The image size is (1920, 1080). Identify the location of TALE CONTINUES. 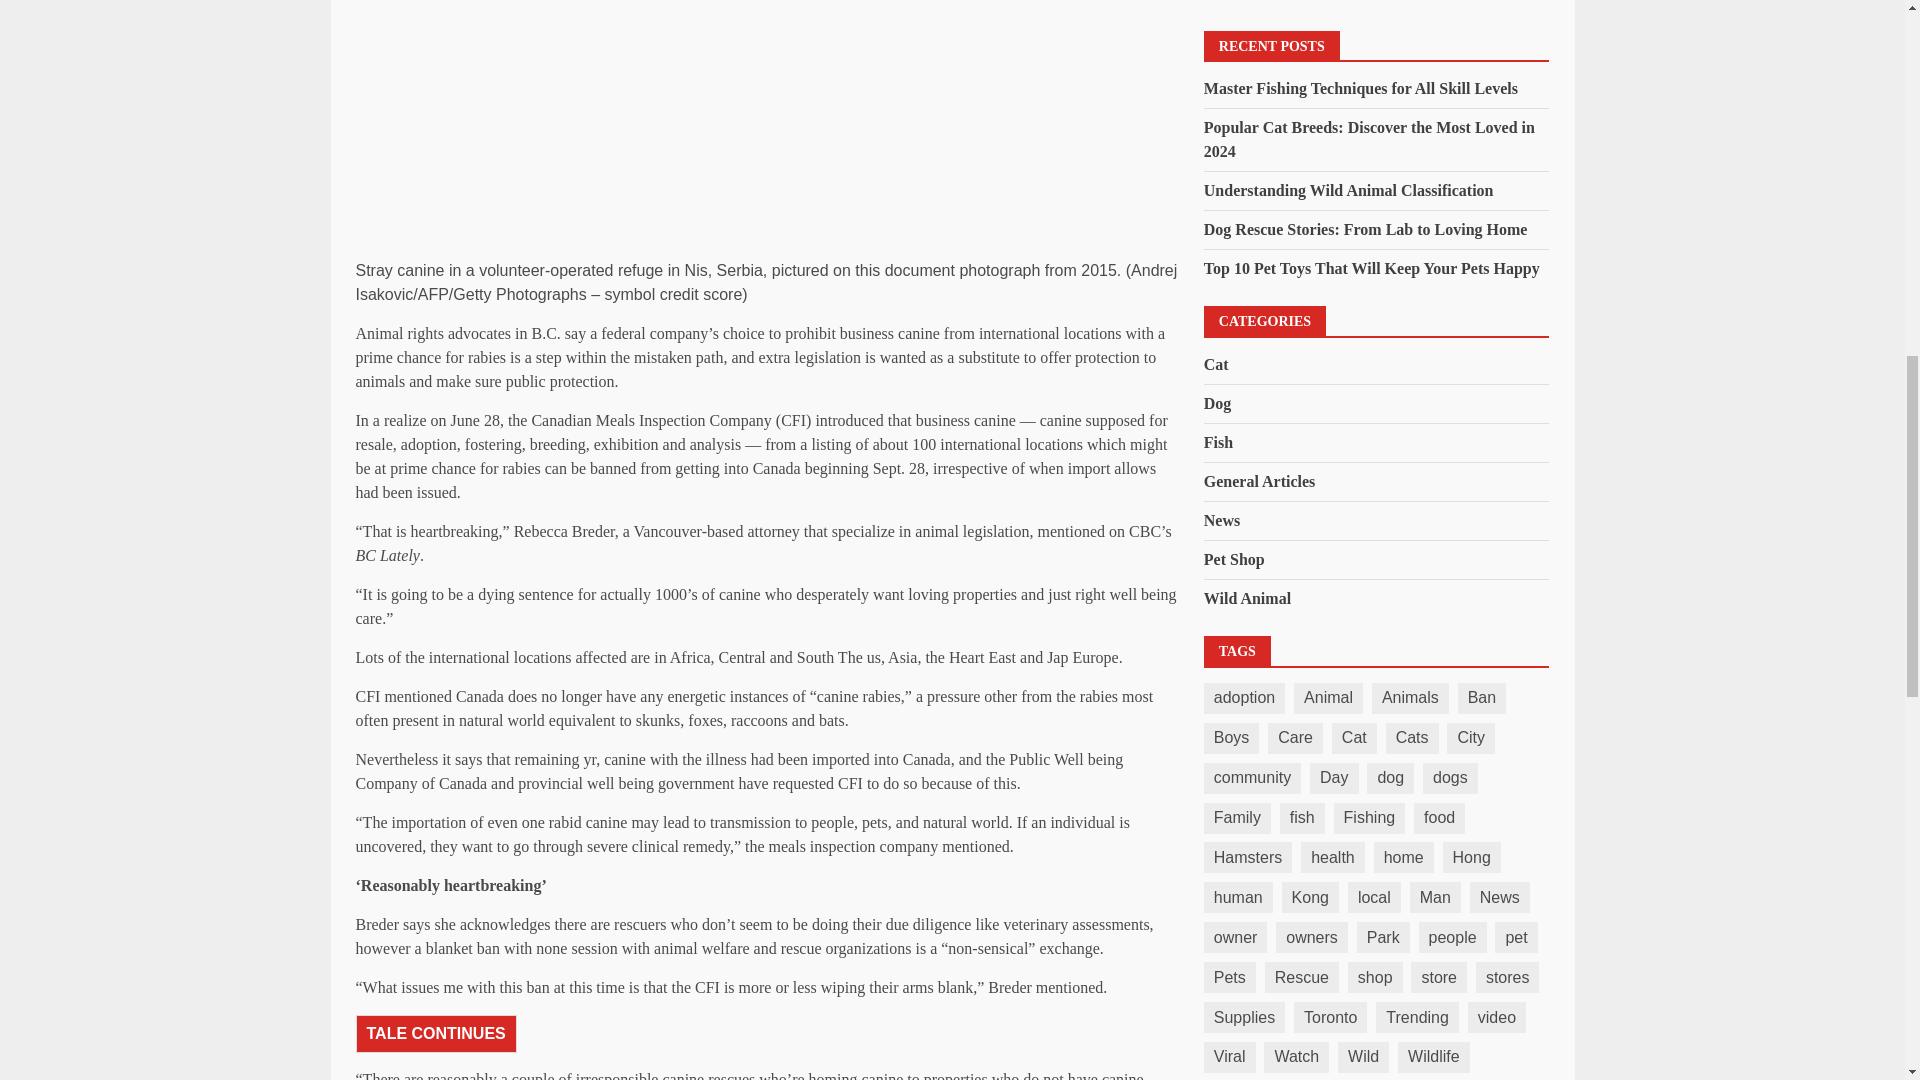
(436, 1034).